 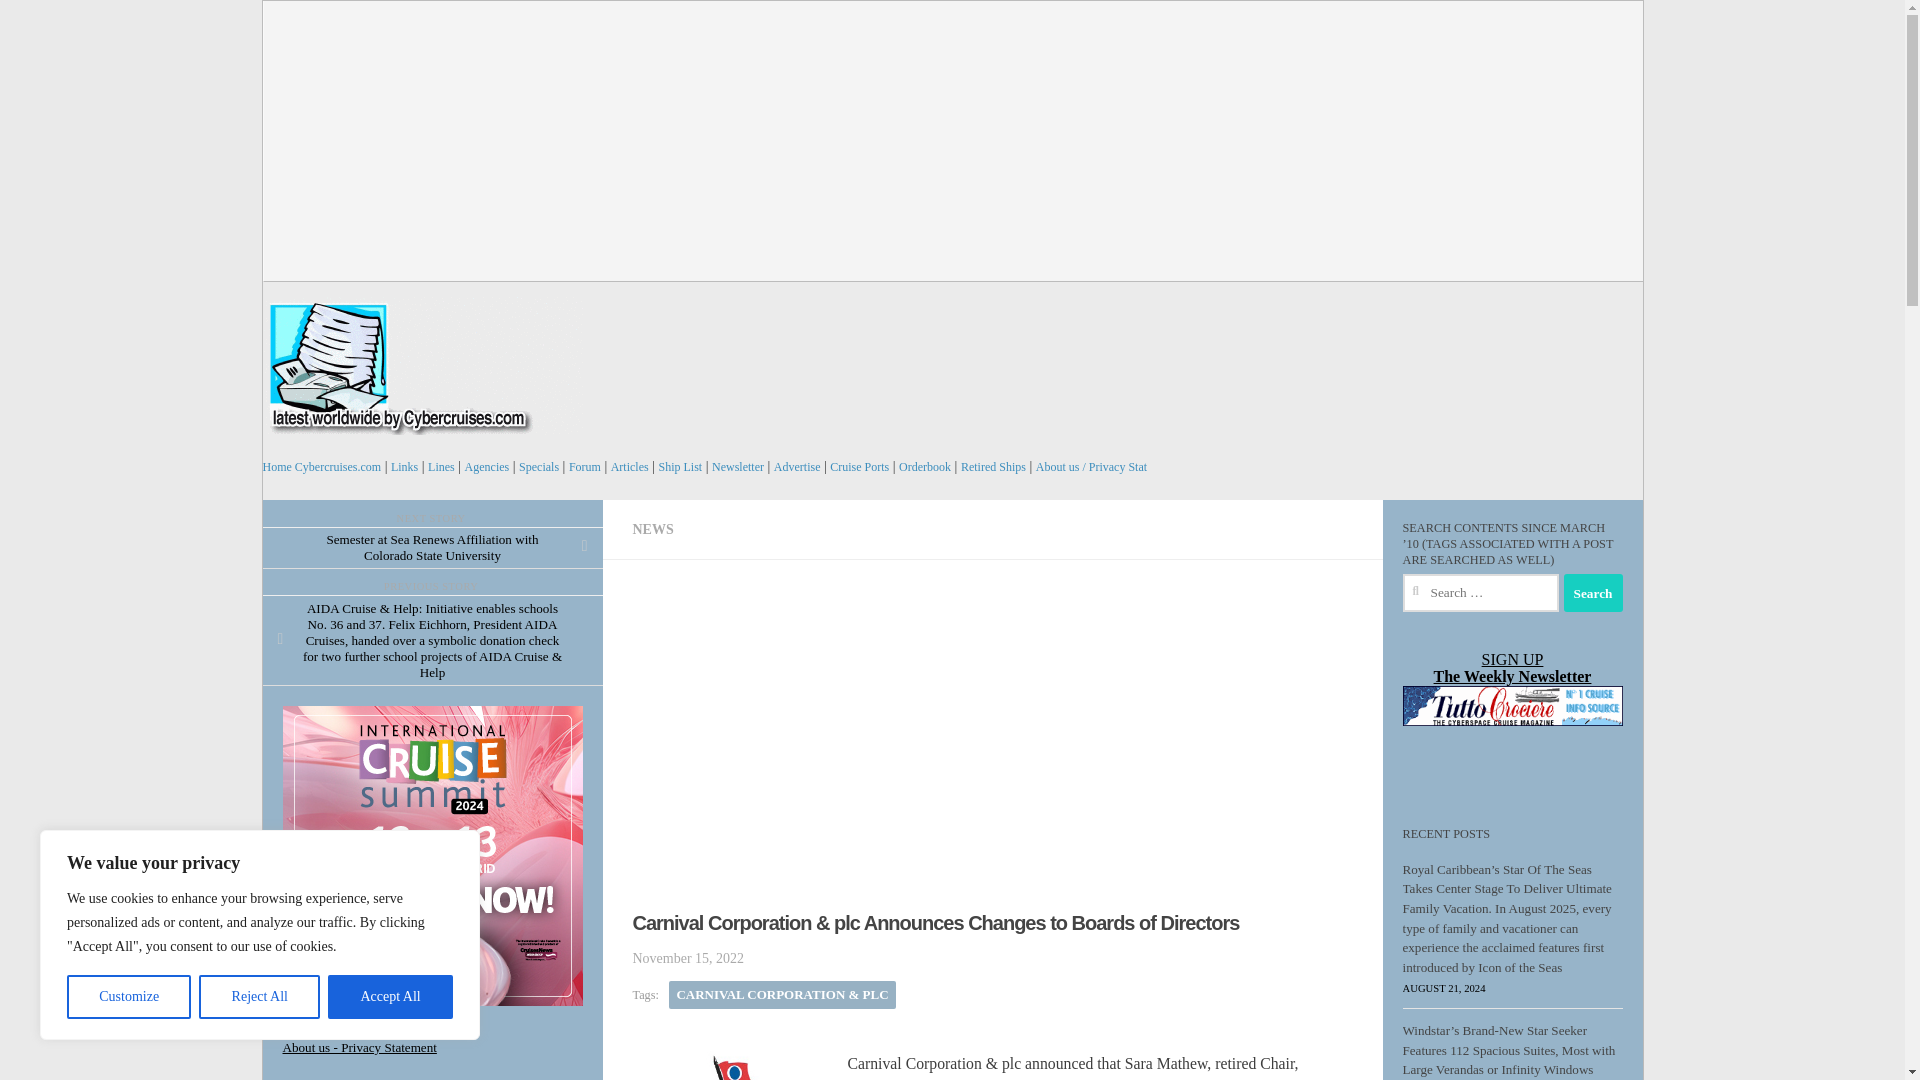 I want to click on Orderbook, so click(x=924, y=467).